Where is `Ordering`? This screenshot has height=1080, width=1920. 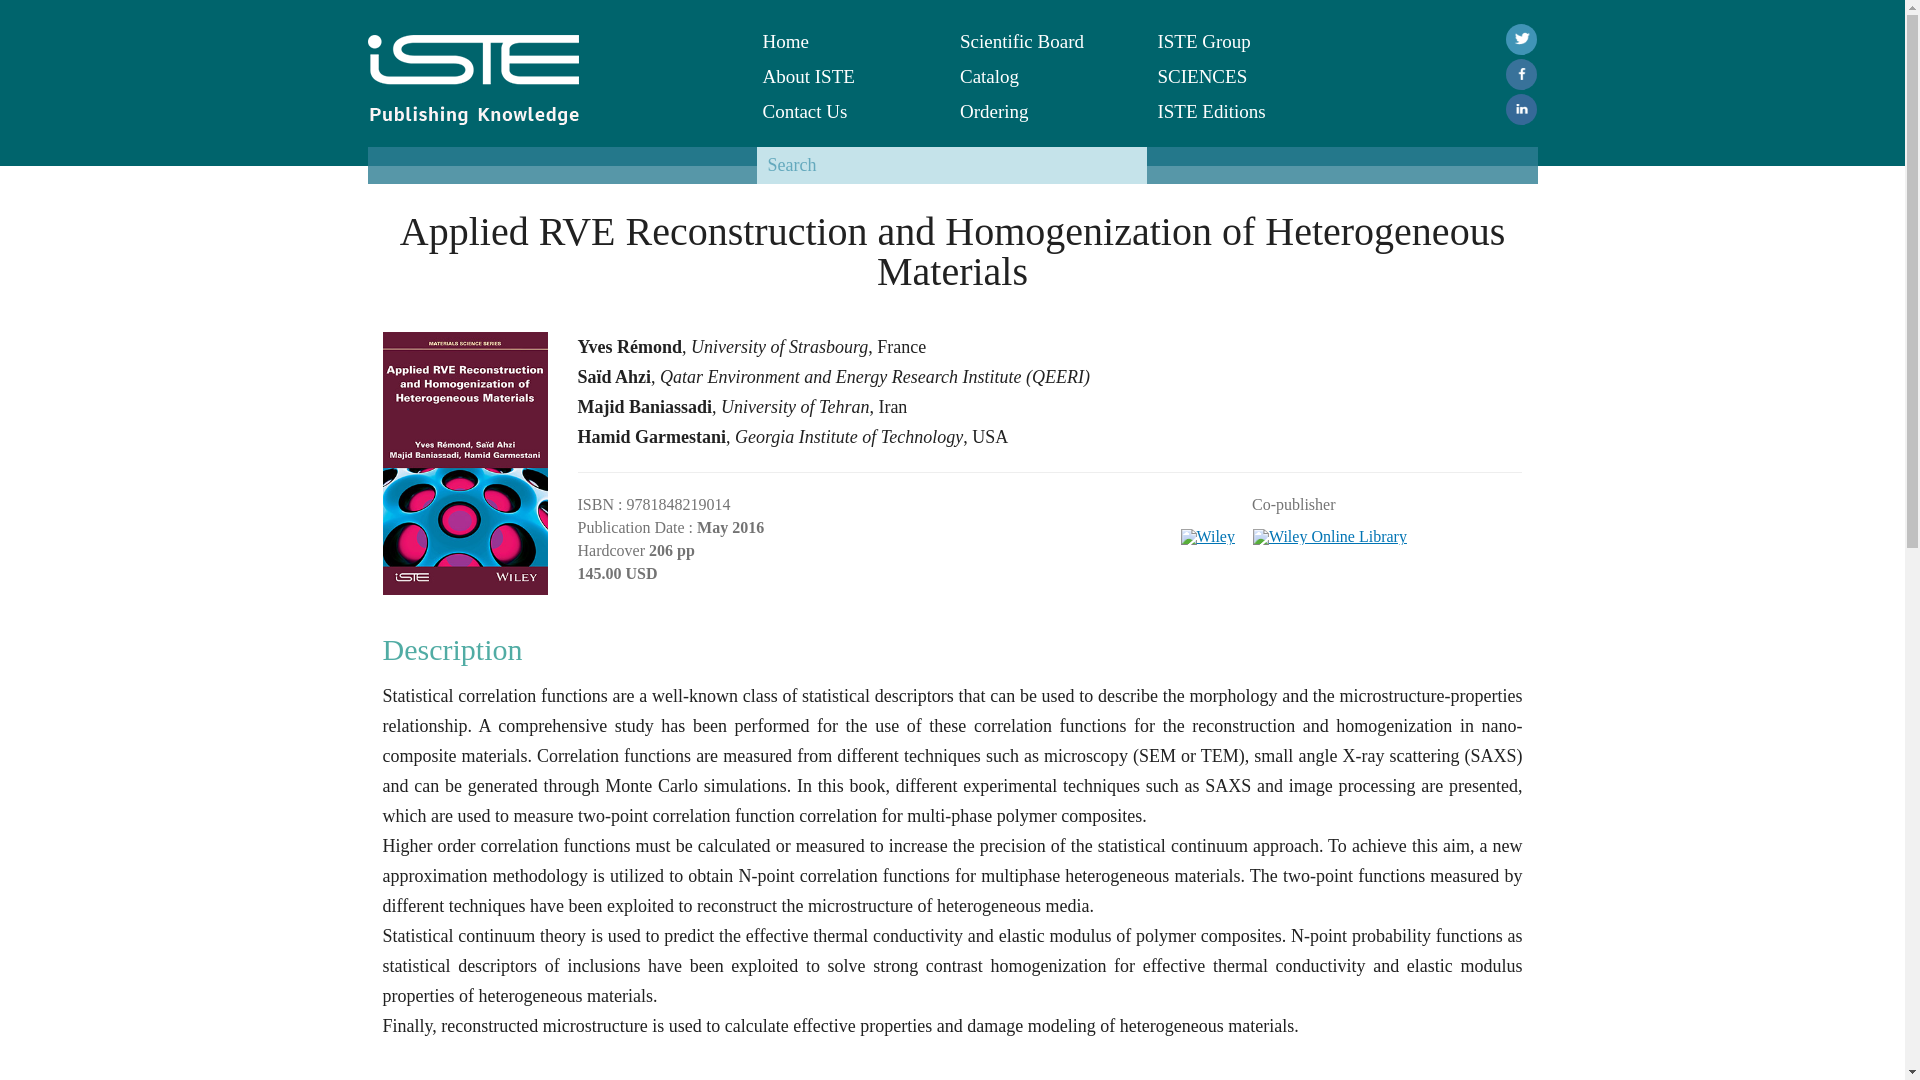 Ordering is located at coordinates (1044, 110).